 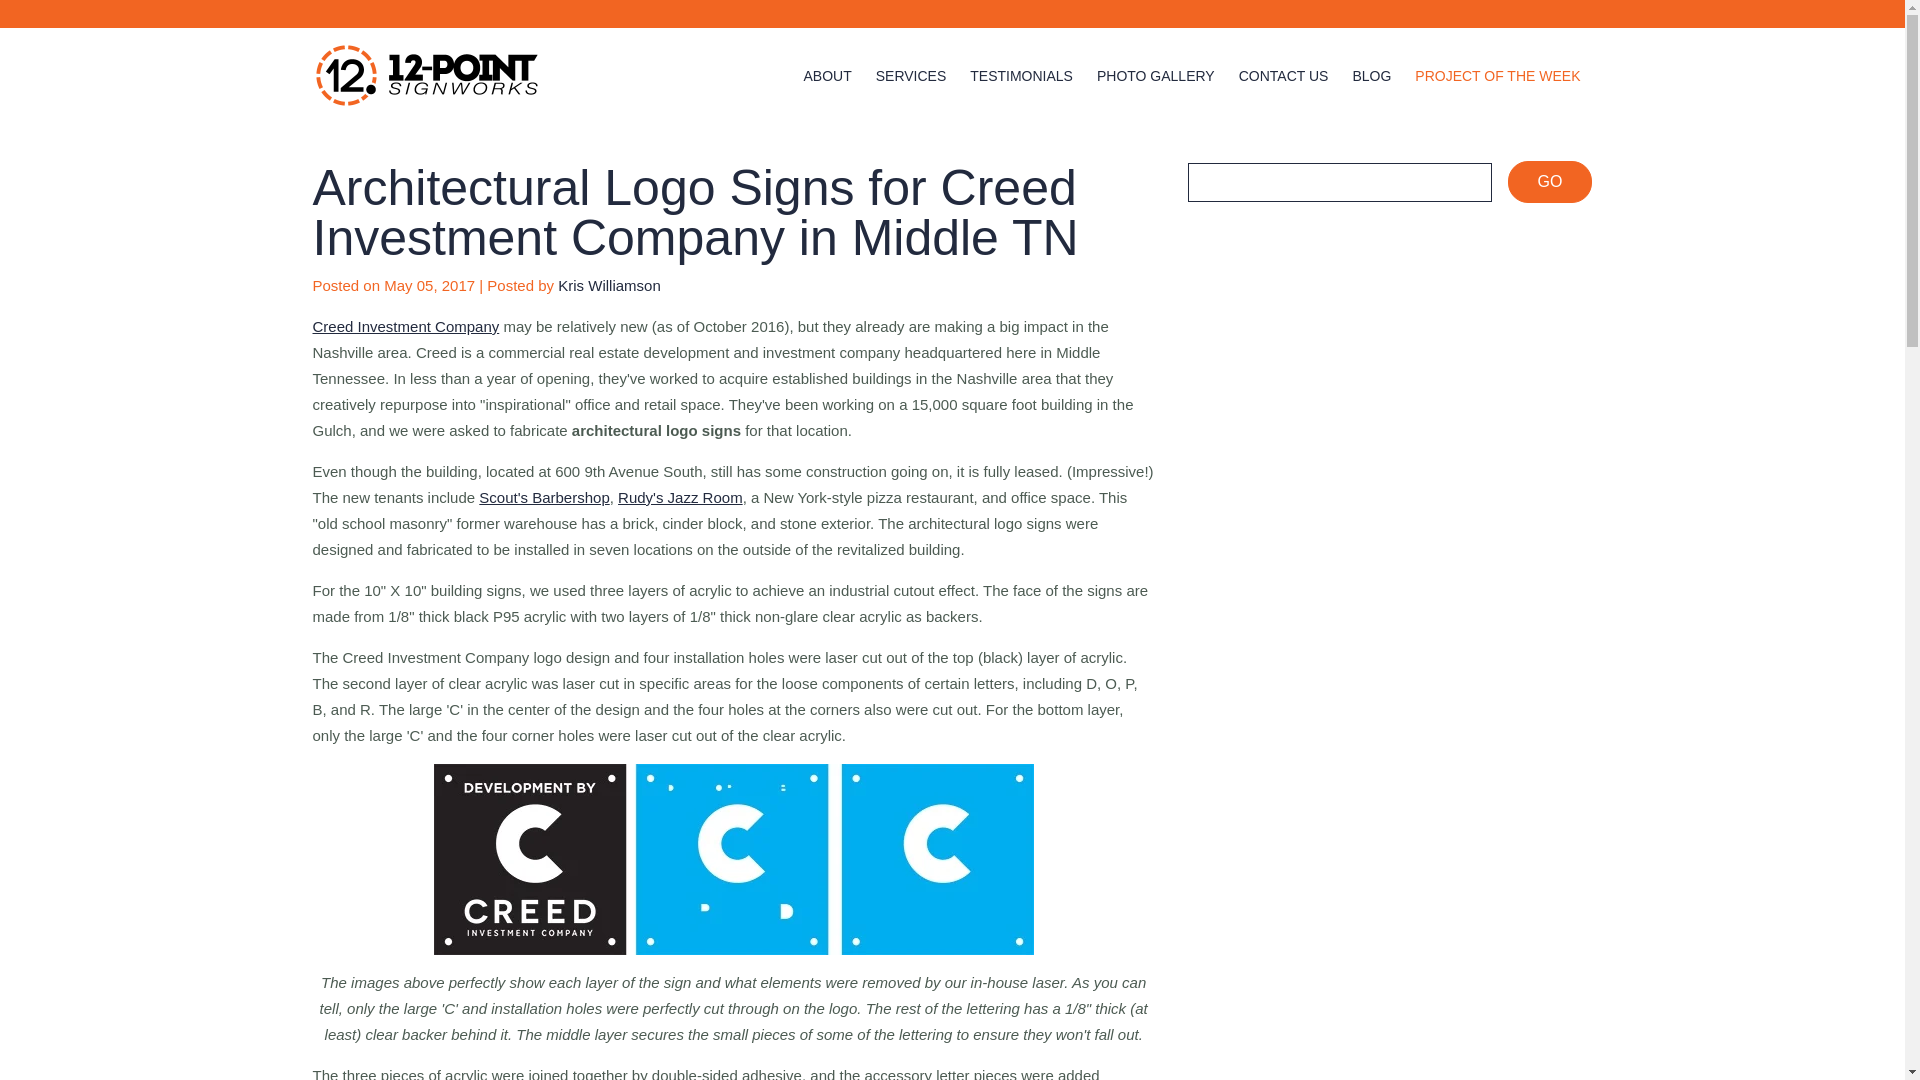 I want to click on PROJECT OF THE WEEK, so click(x=1498, y=76).